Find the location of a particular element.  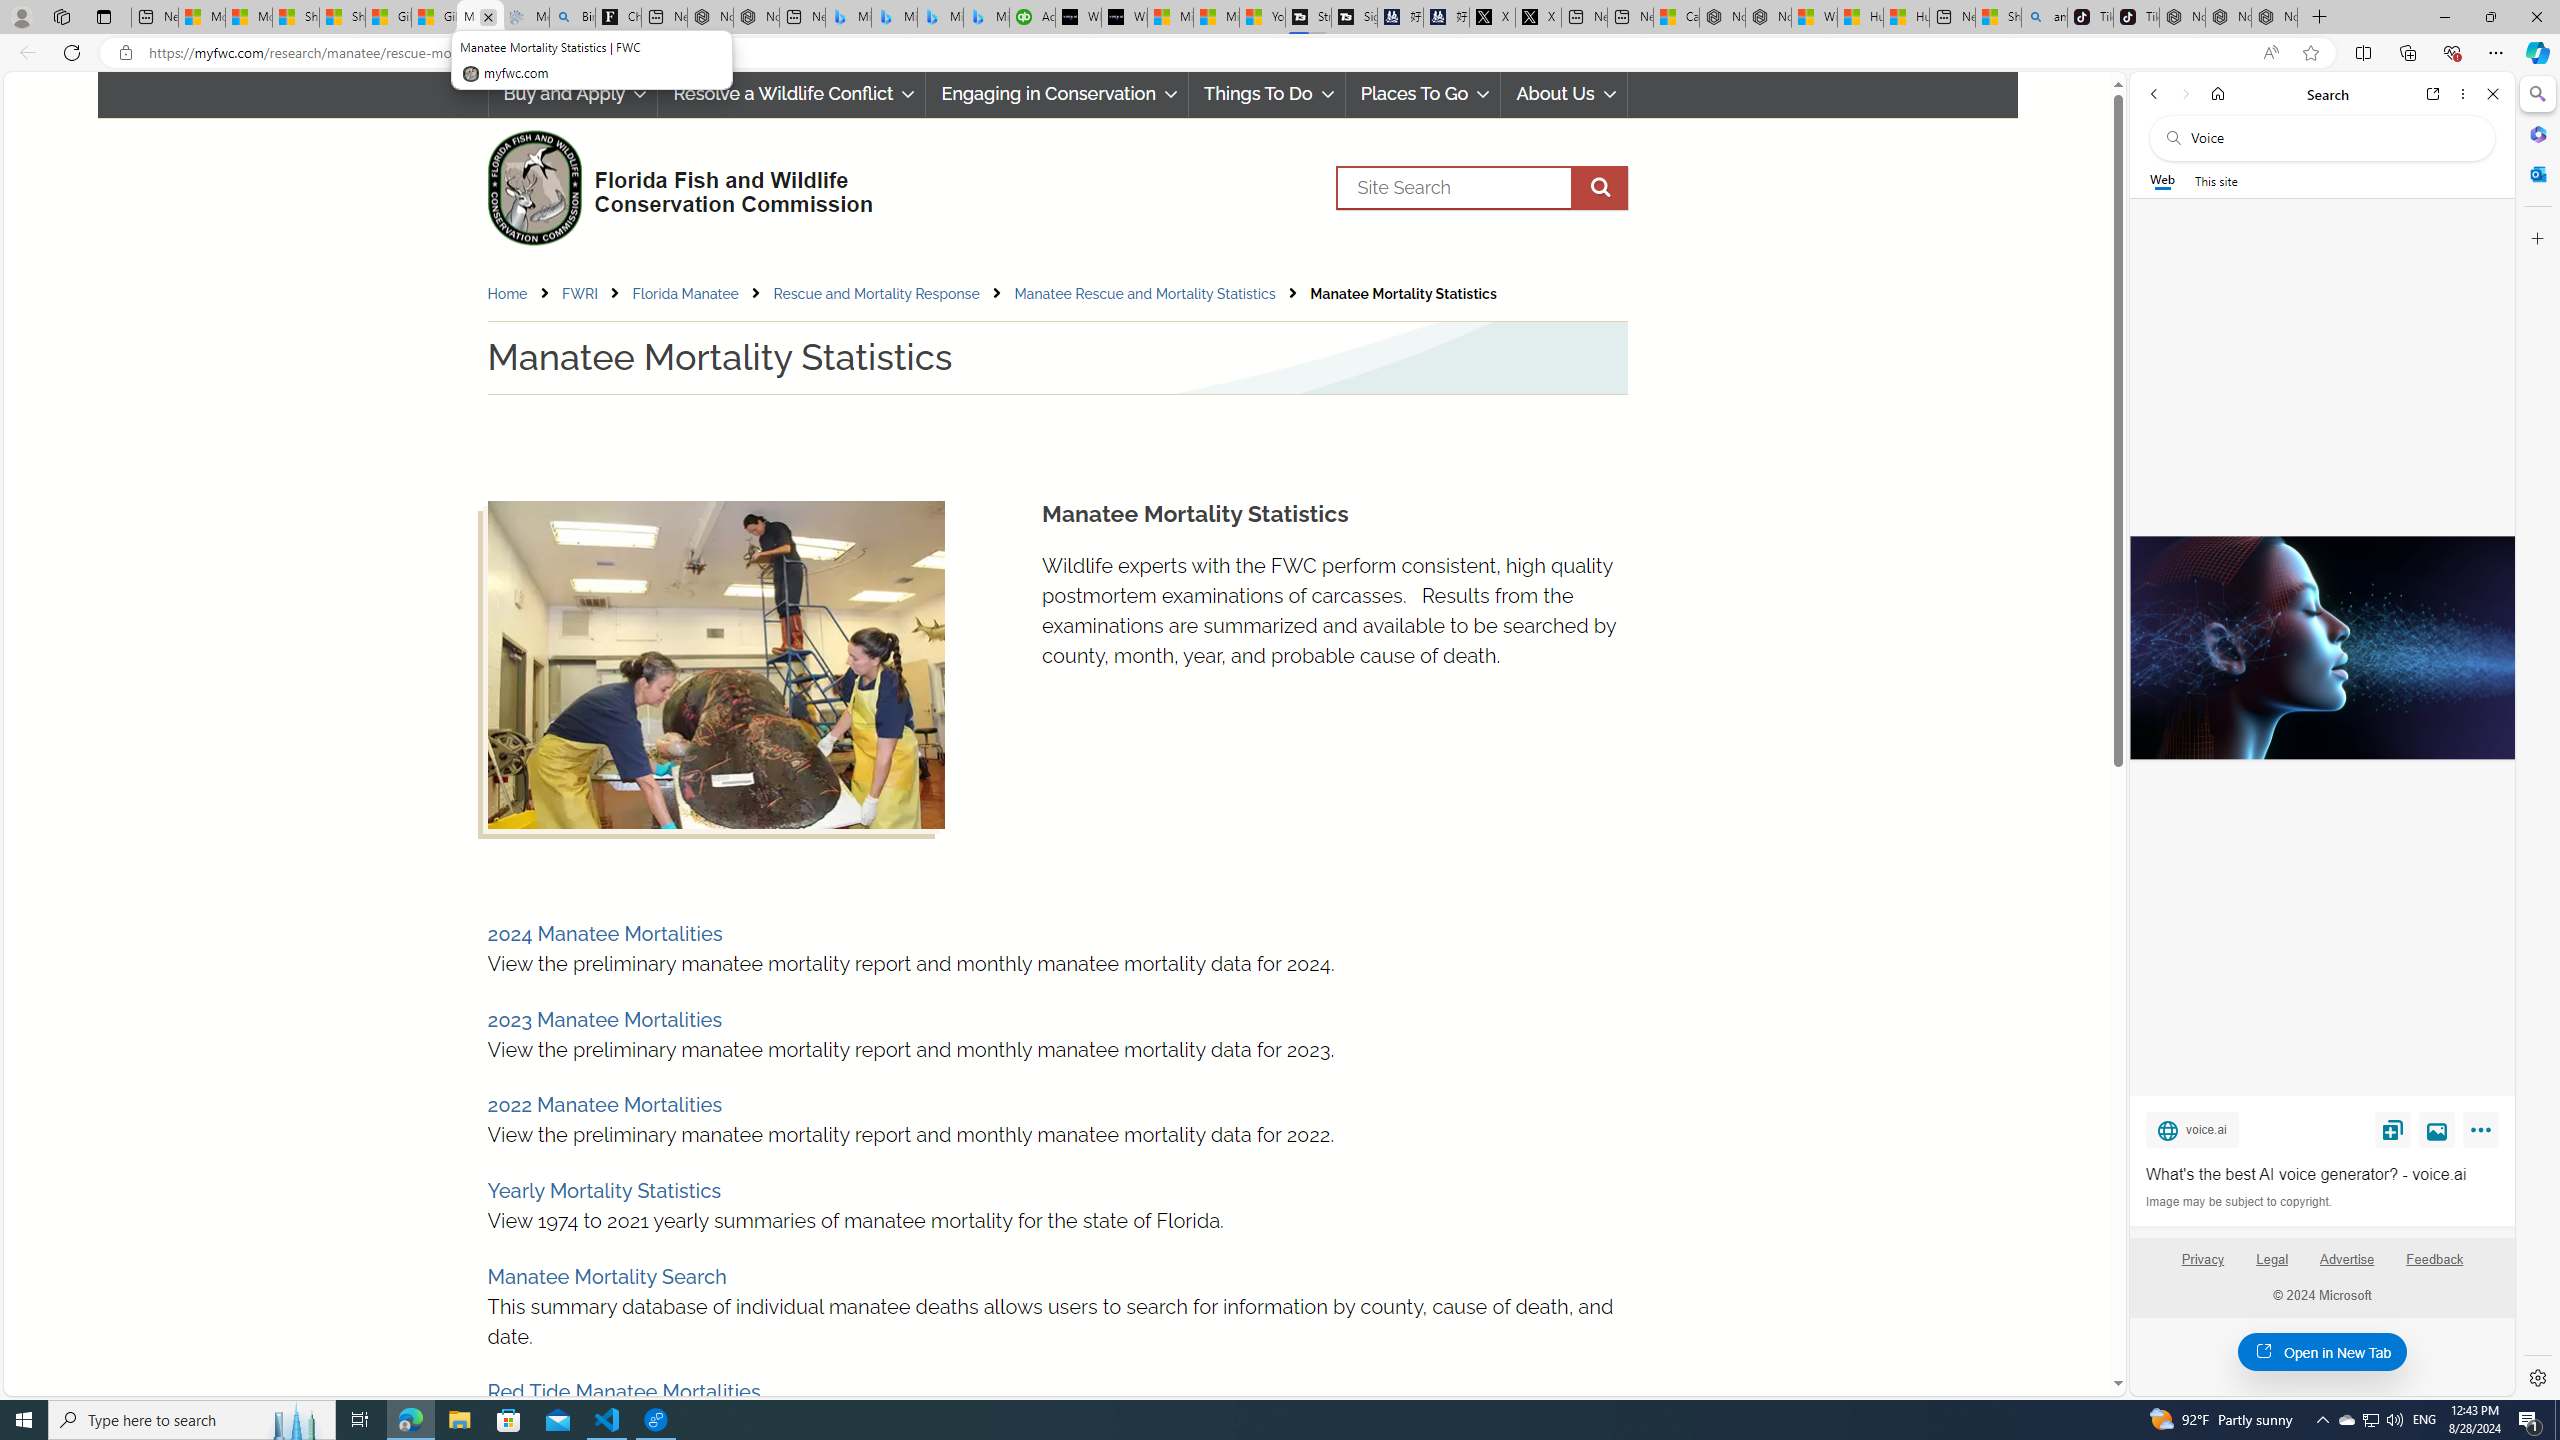

Accounting Software for Accountants, CPAs and Bookkeepers is located at coordinates (1032, 17).